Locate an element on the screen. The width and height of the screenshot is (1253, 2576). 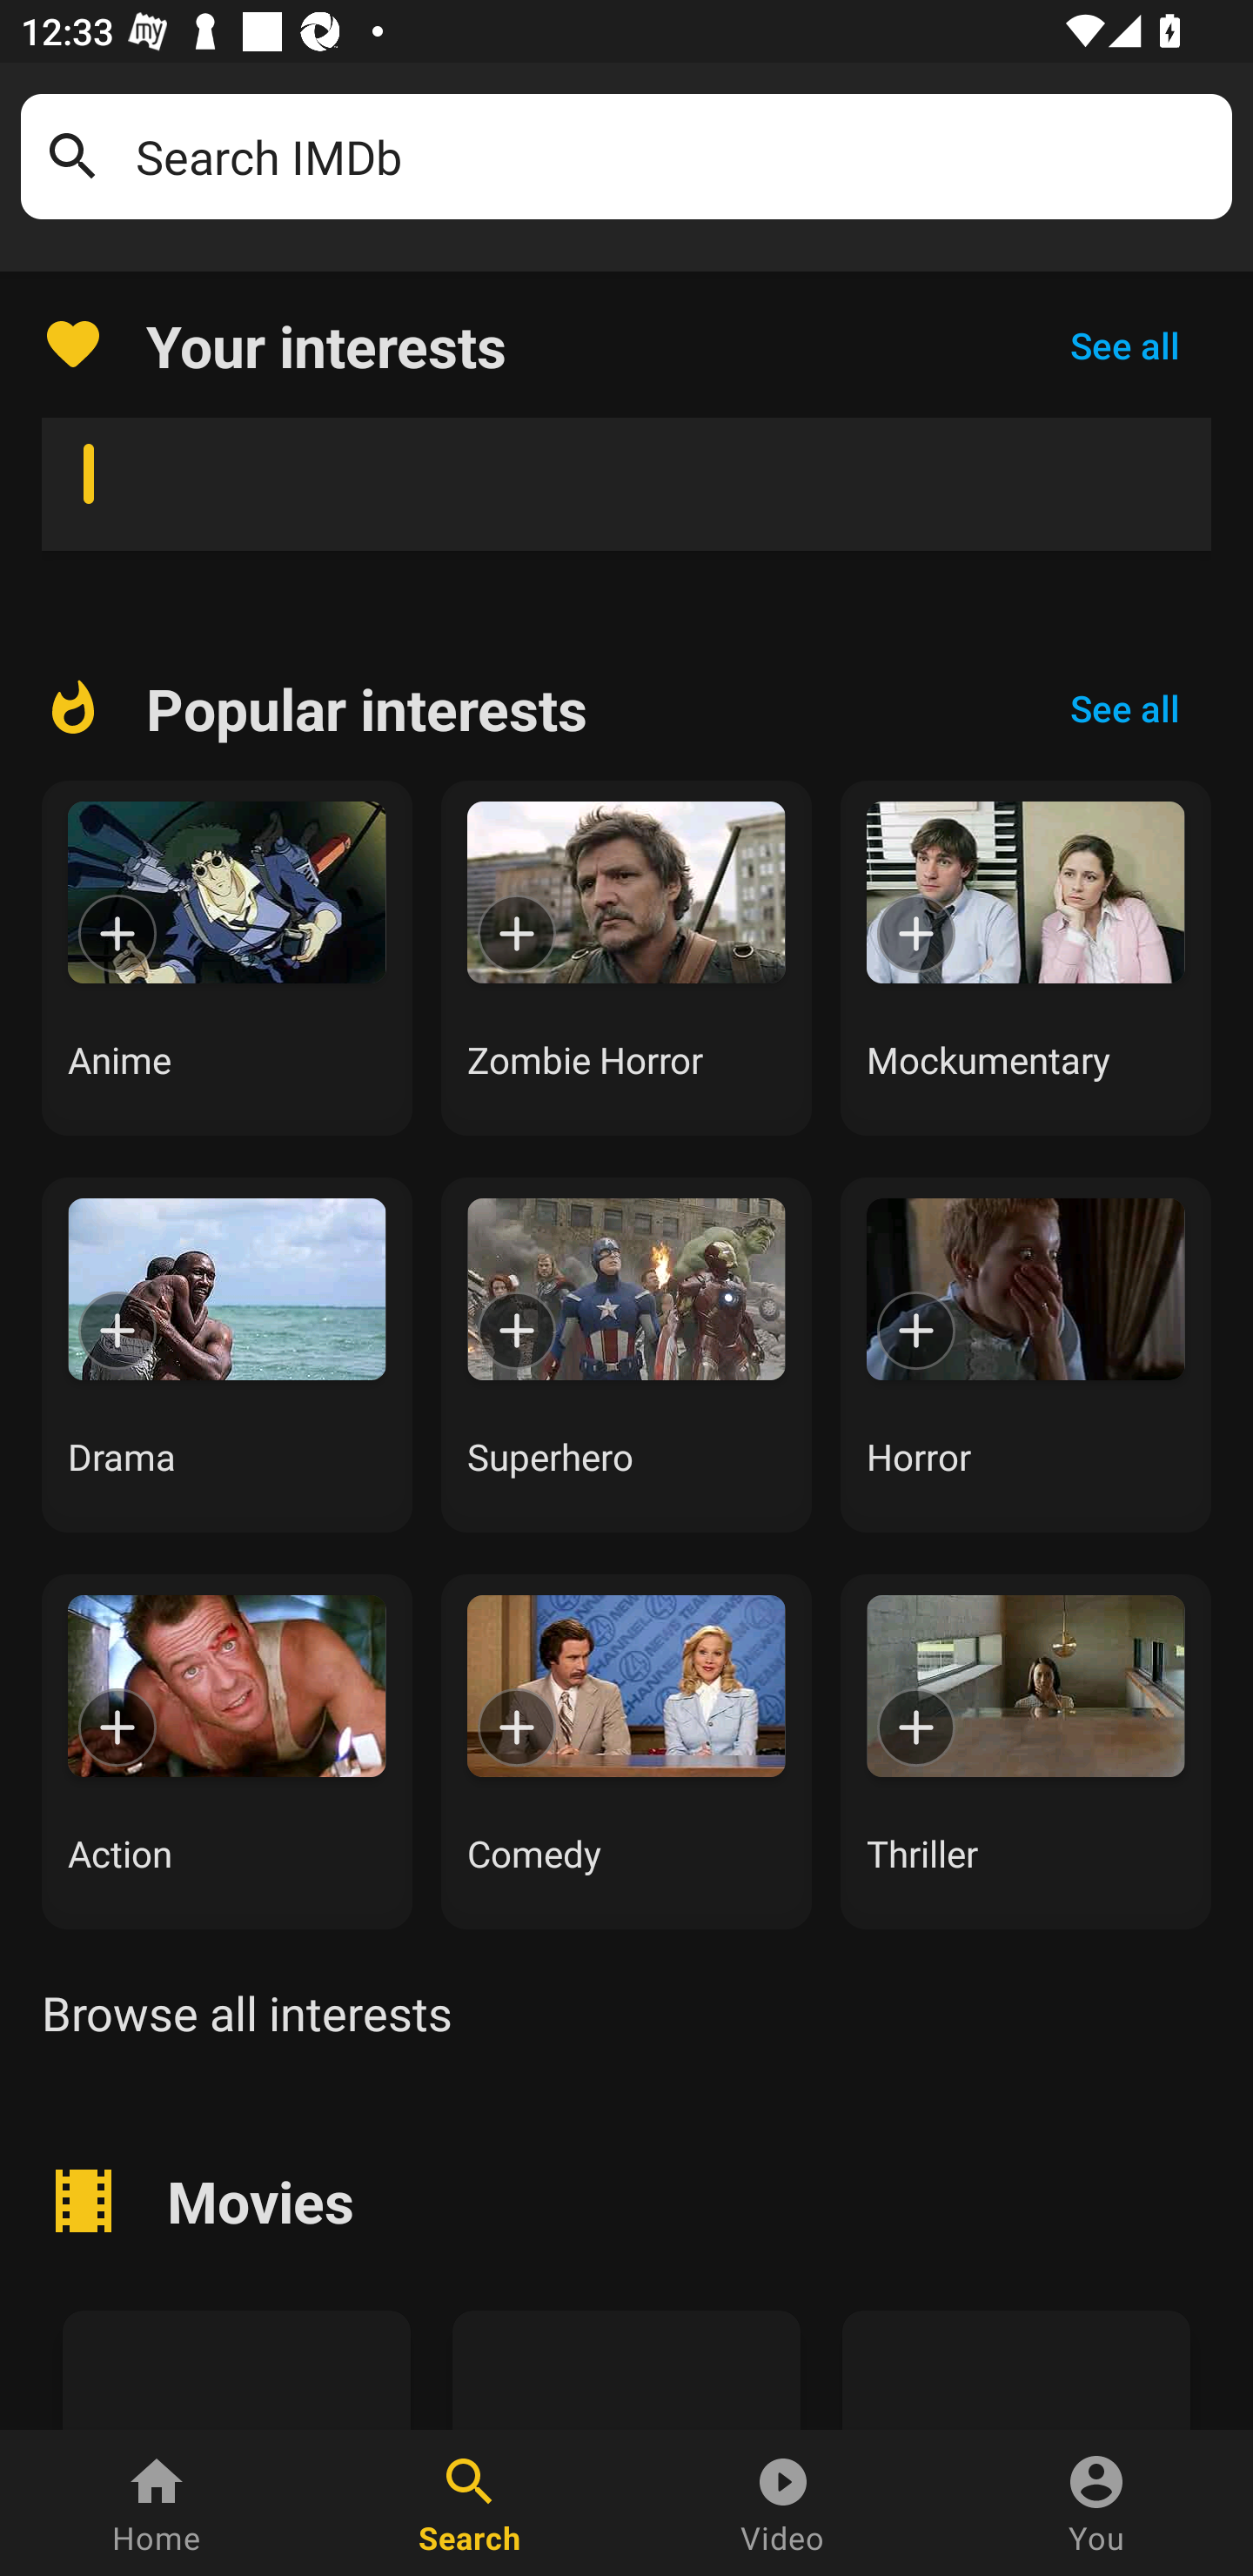
Action is located at coordinates (226, 1751).